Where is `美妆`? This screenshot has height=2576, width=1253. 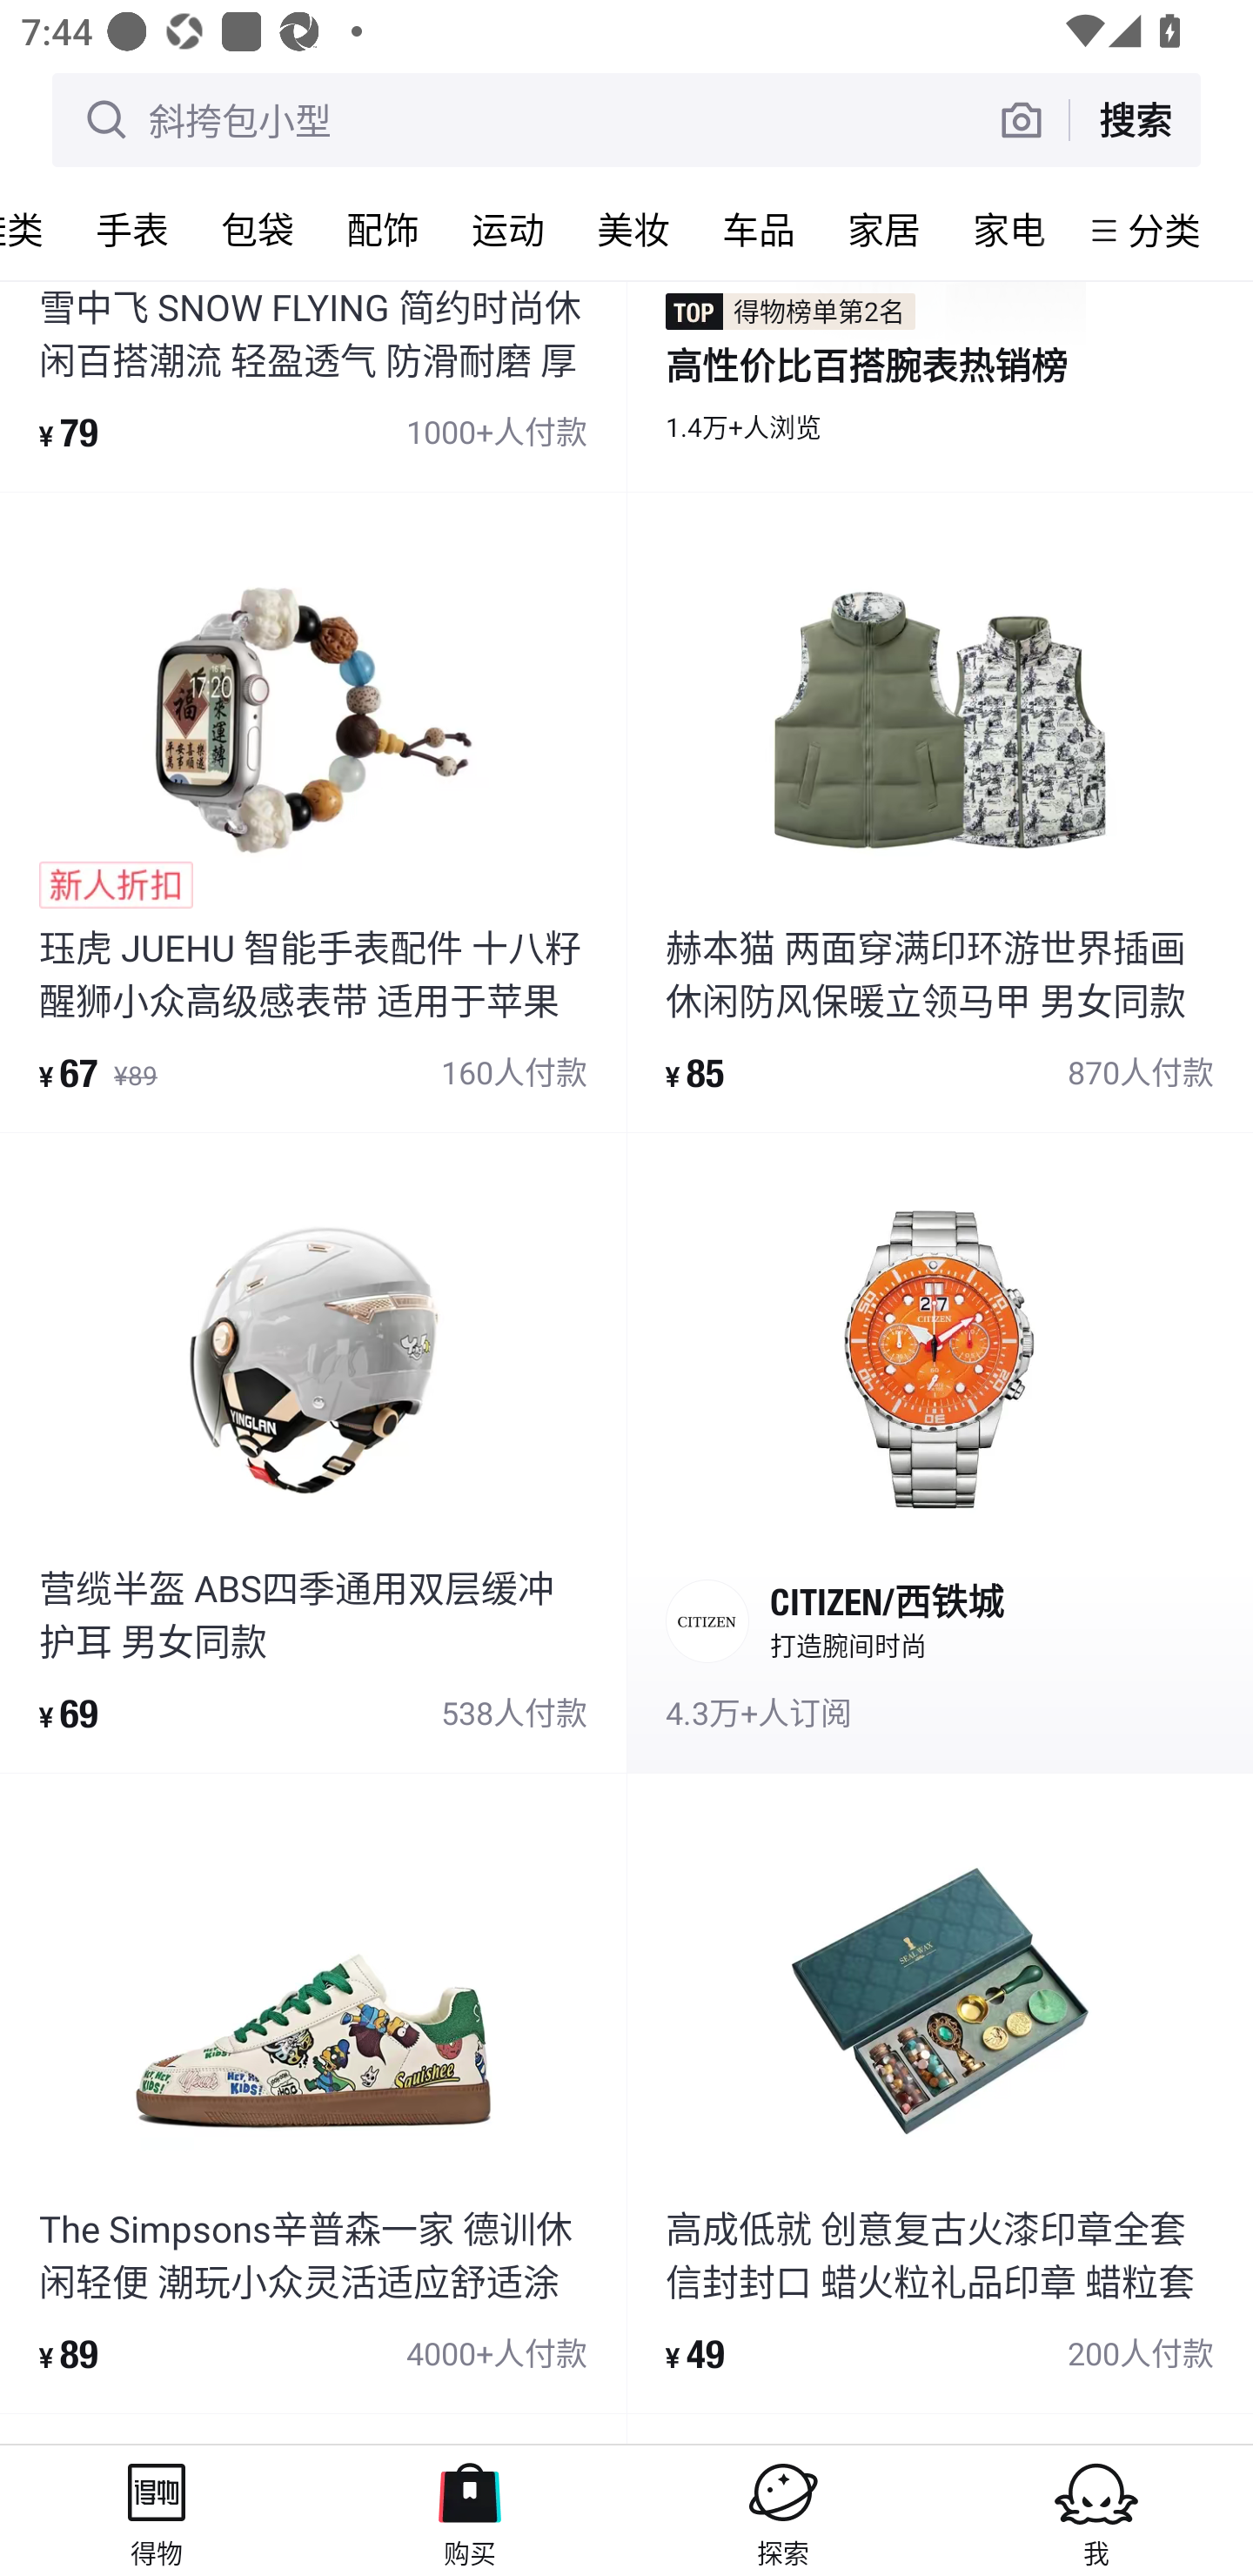 美妆 is located at coordinates (633, 229).